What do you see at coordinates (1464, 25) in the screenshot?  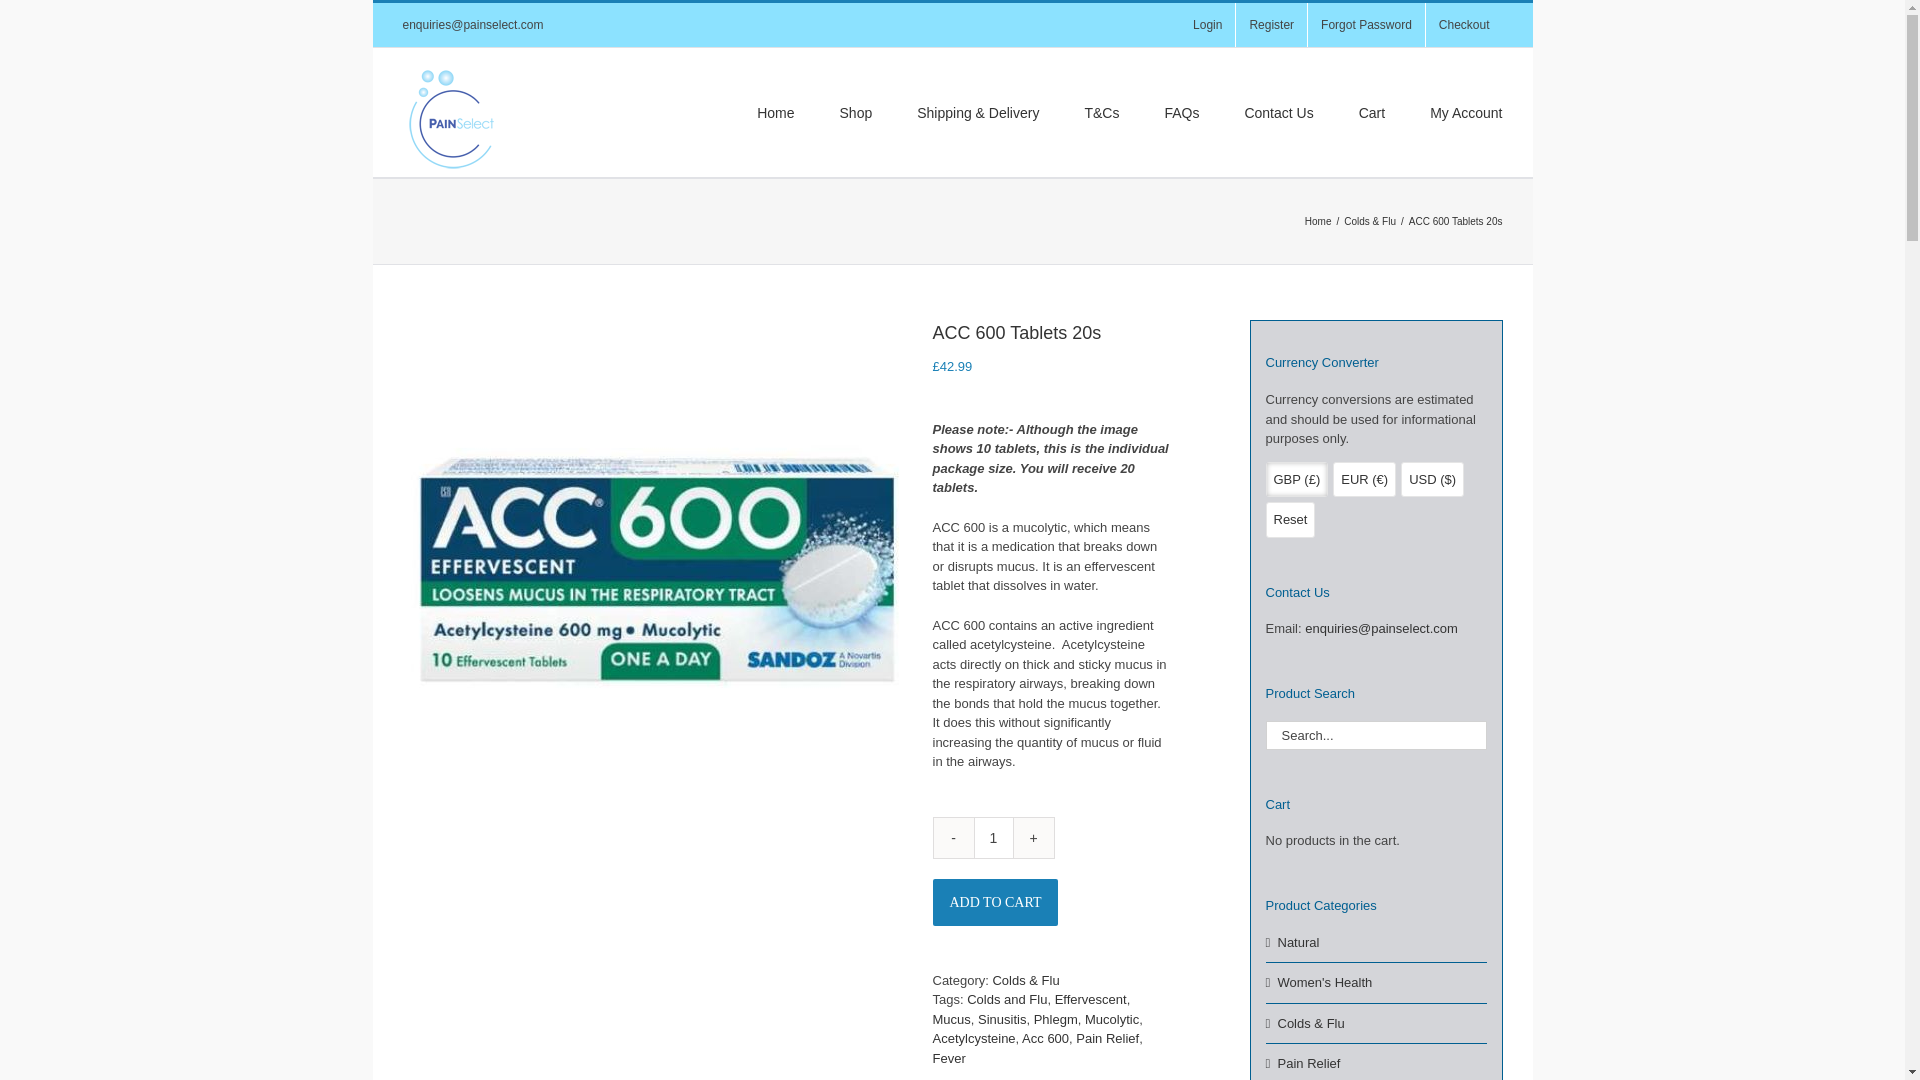 I see `Checkout` at bounding box center [1464, 25].